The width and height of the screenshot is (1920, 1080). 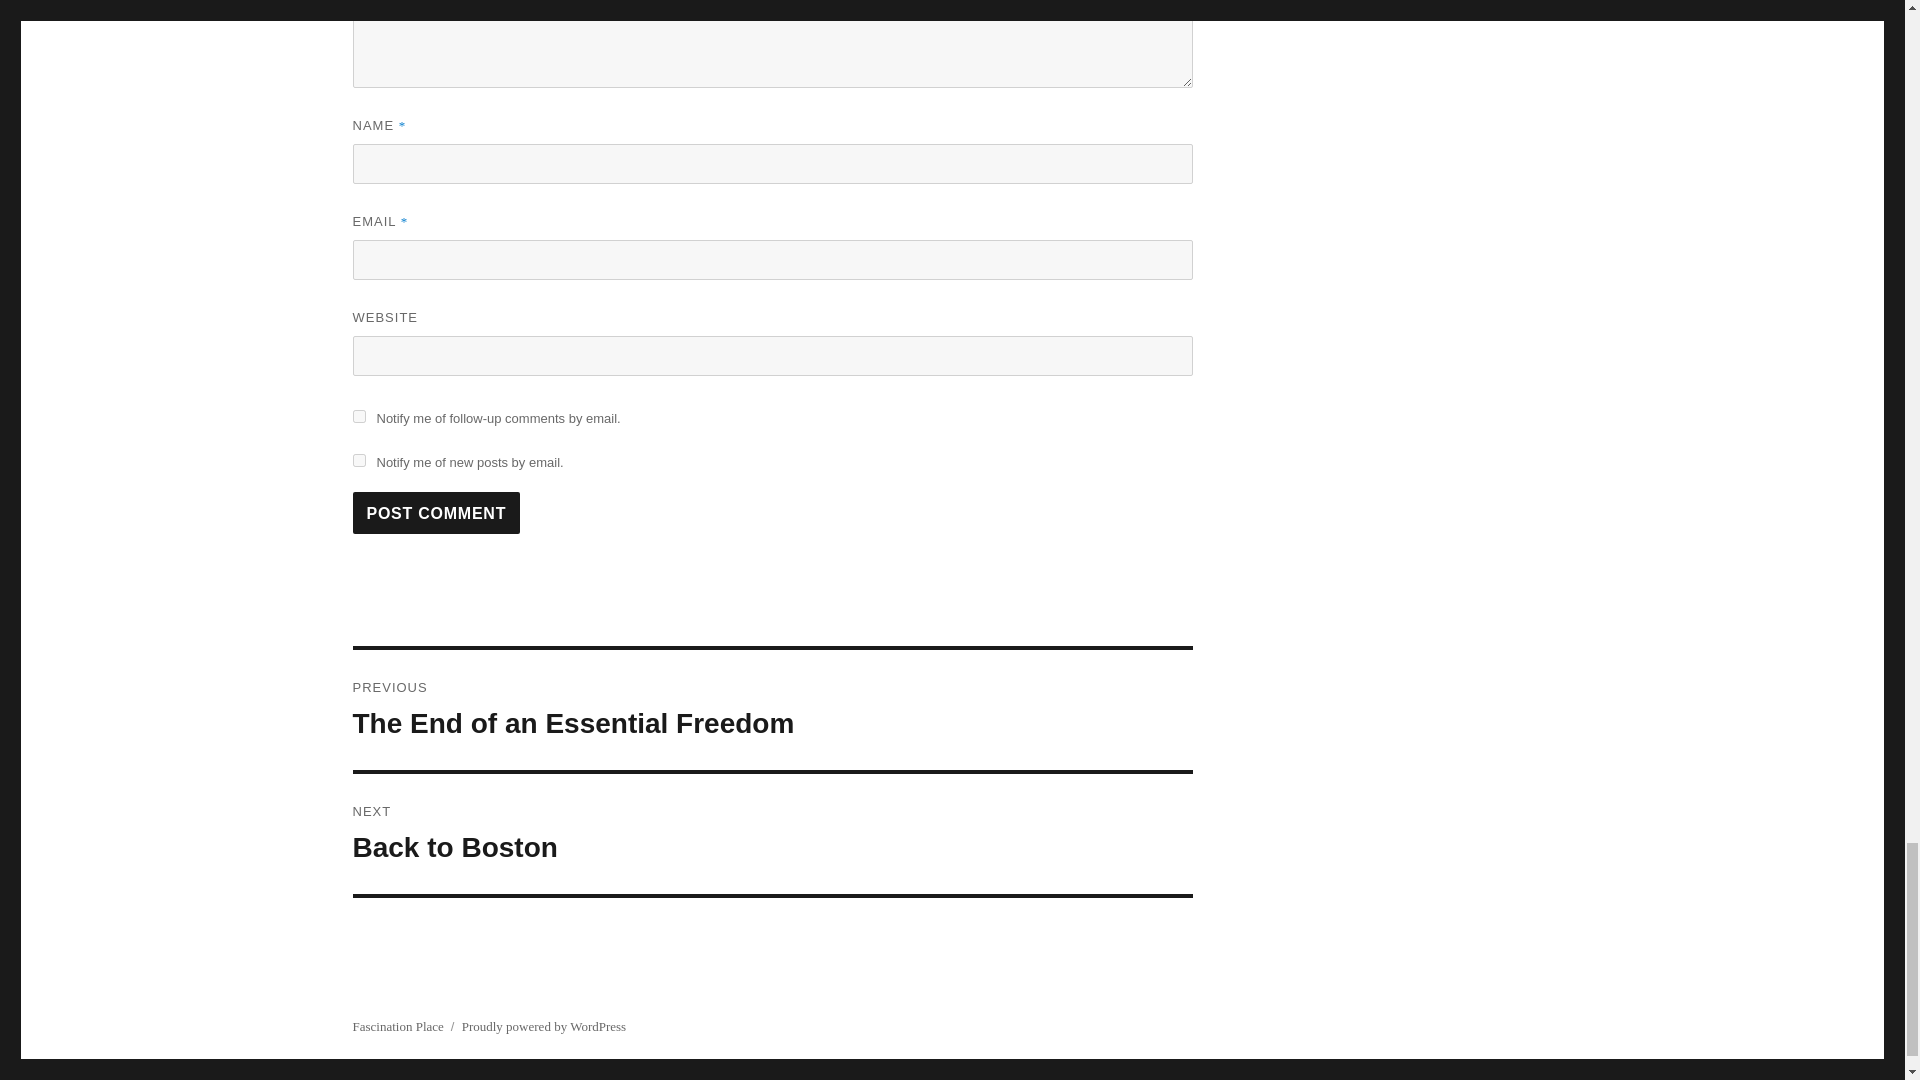 What do you see at coordinates (436, 512) in the screenshot?
I see `Post Comment` at bounding box center [436, 512].